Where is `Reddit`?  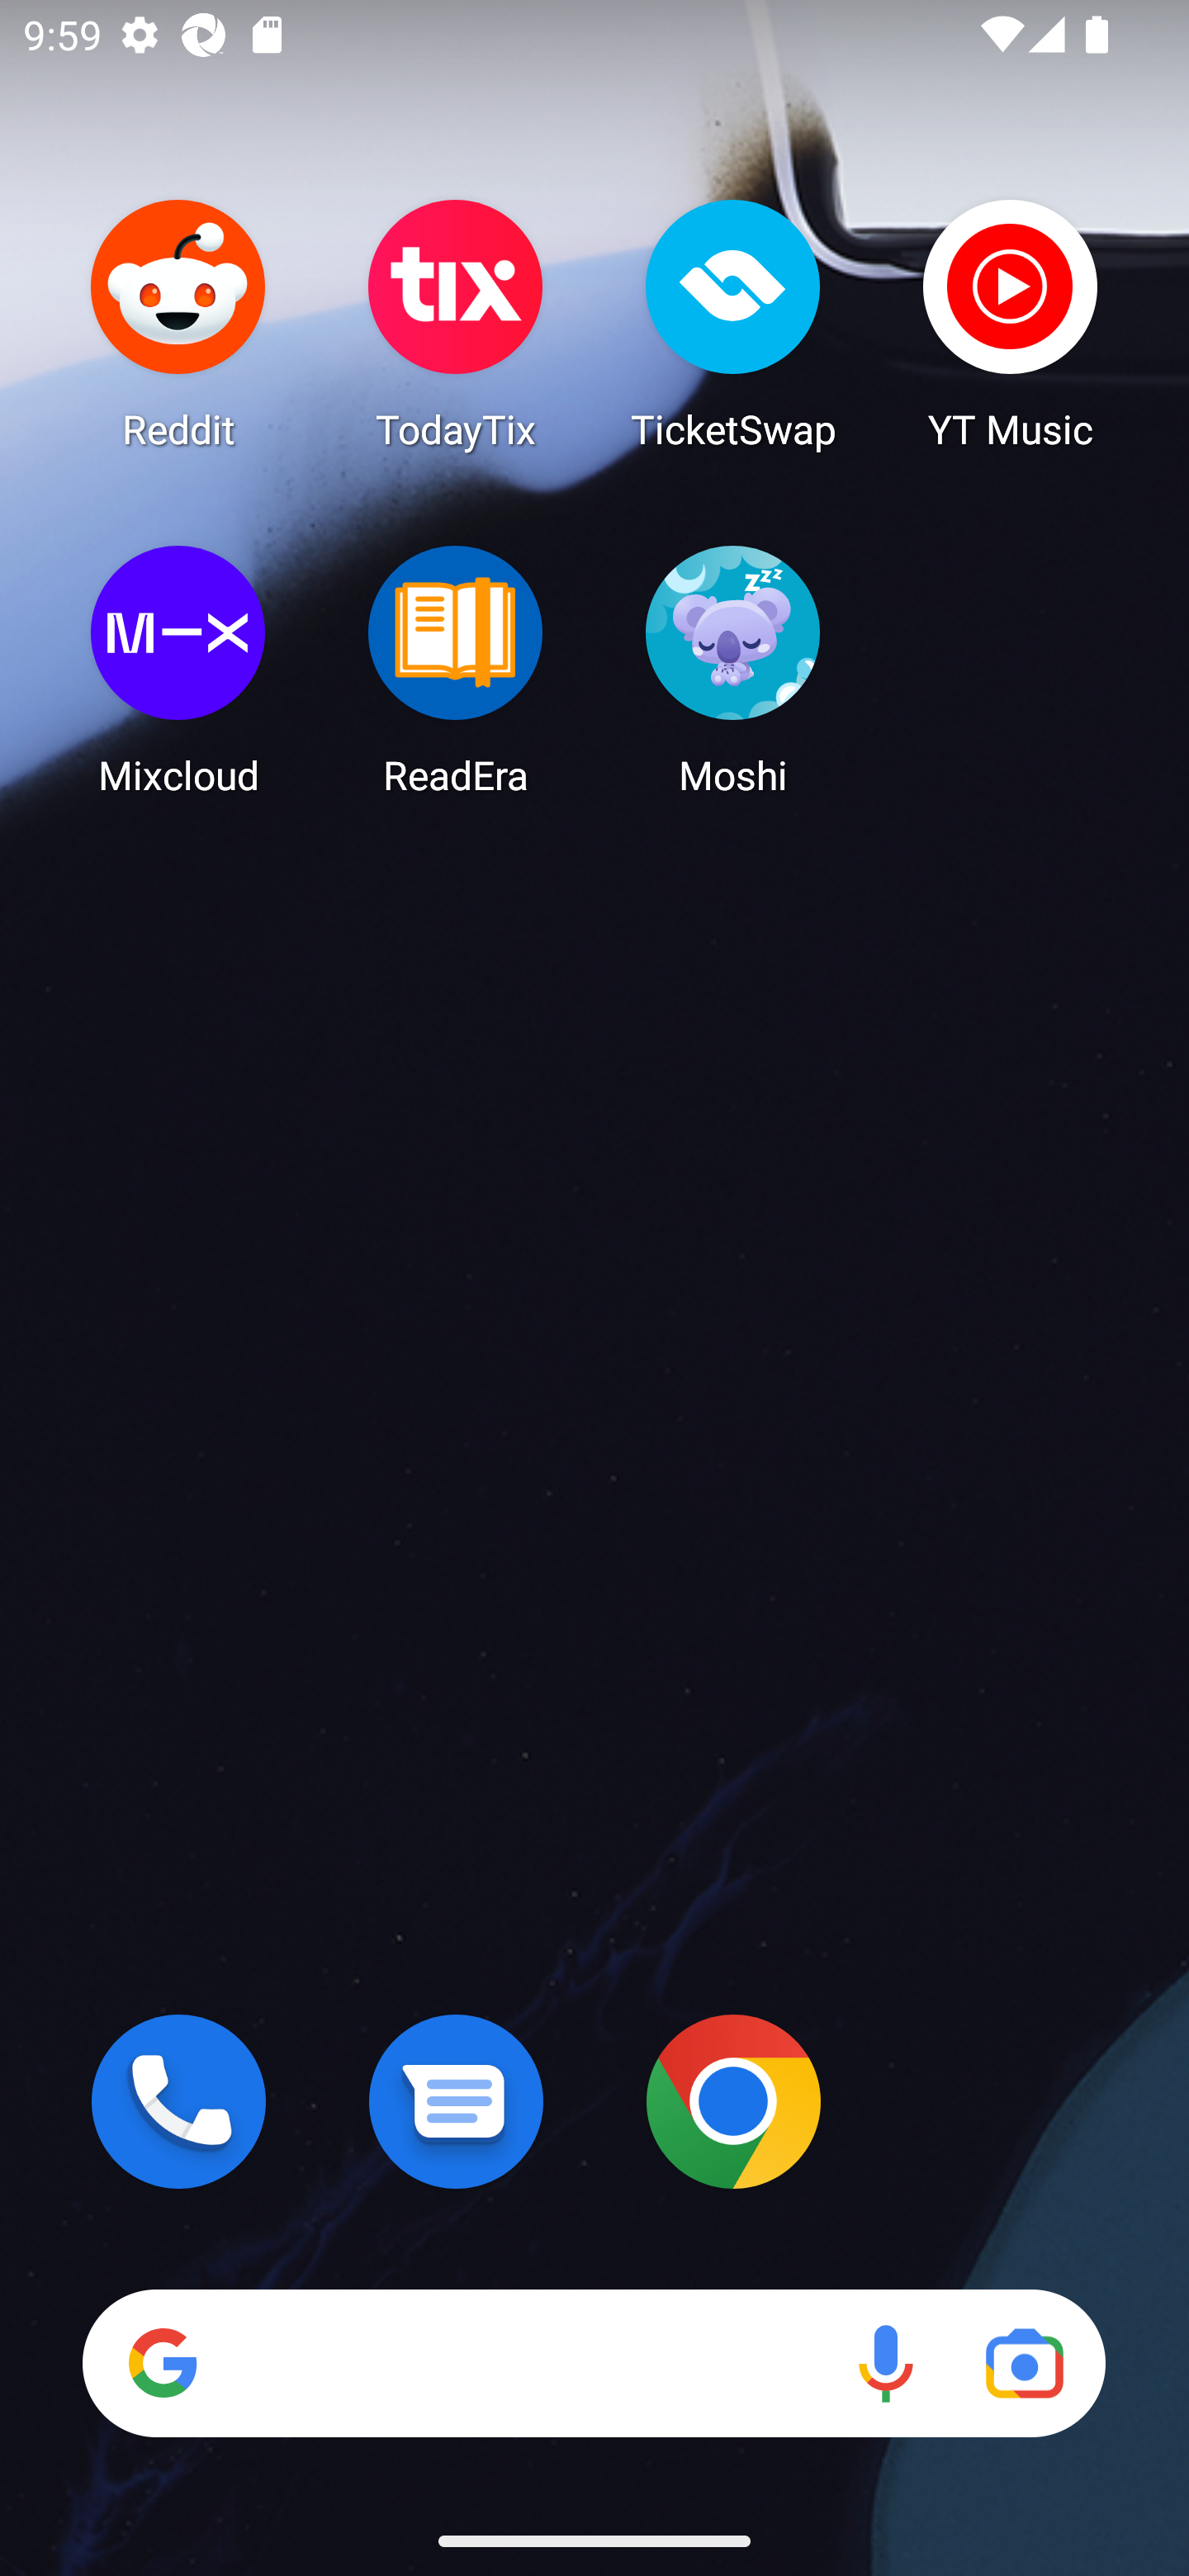
Reddit is located at coordinates (178, 324).